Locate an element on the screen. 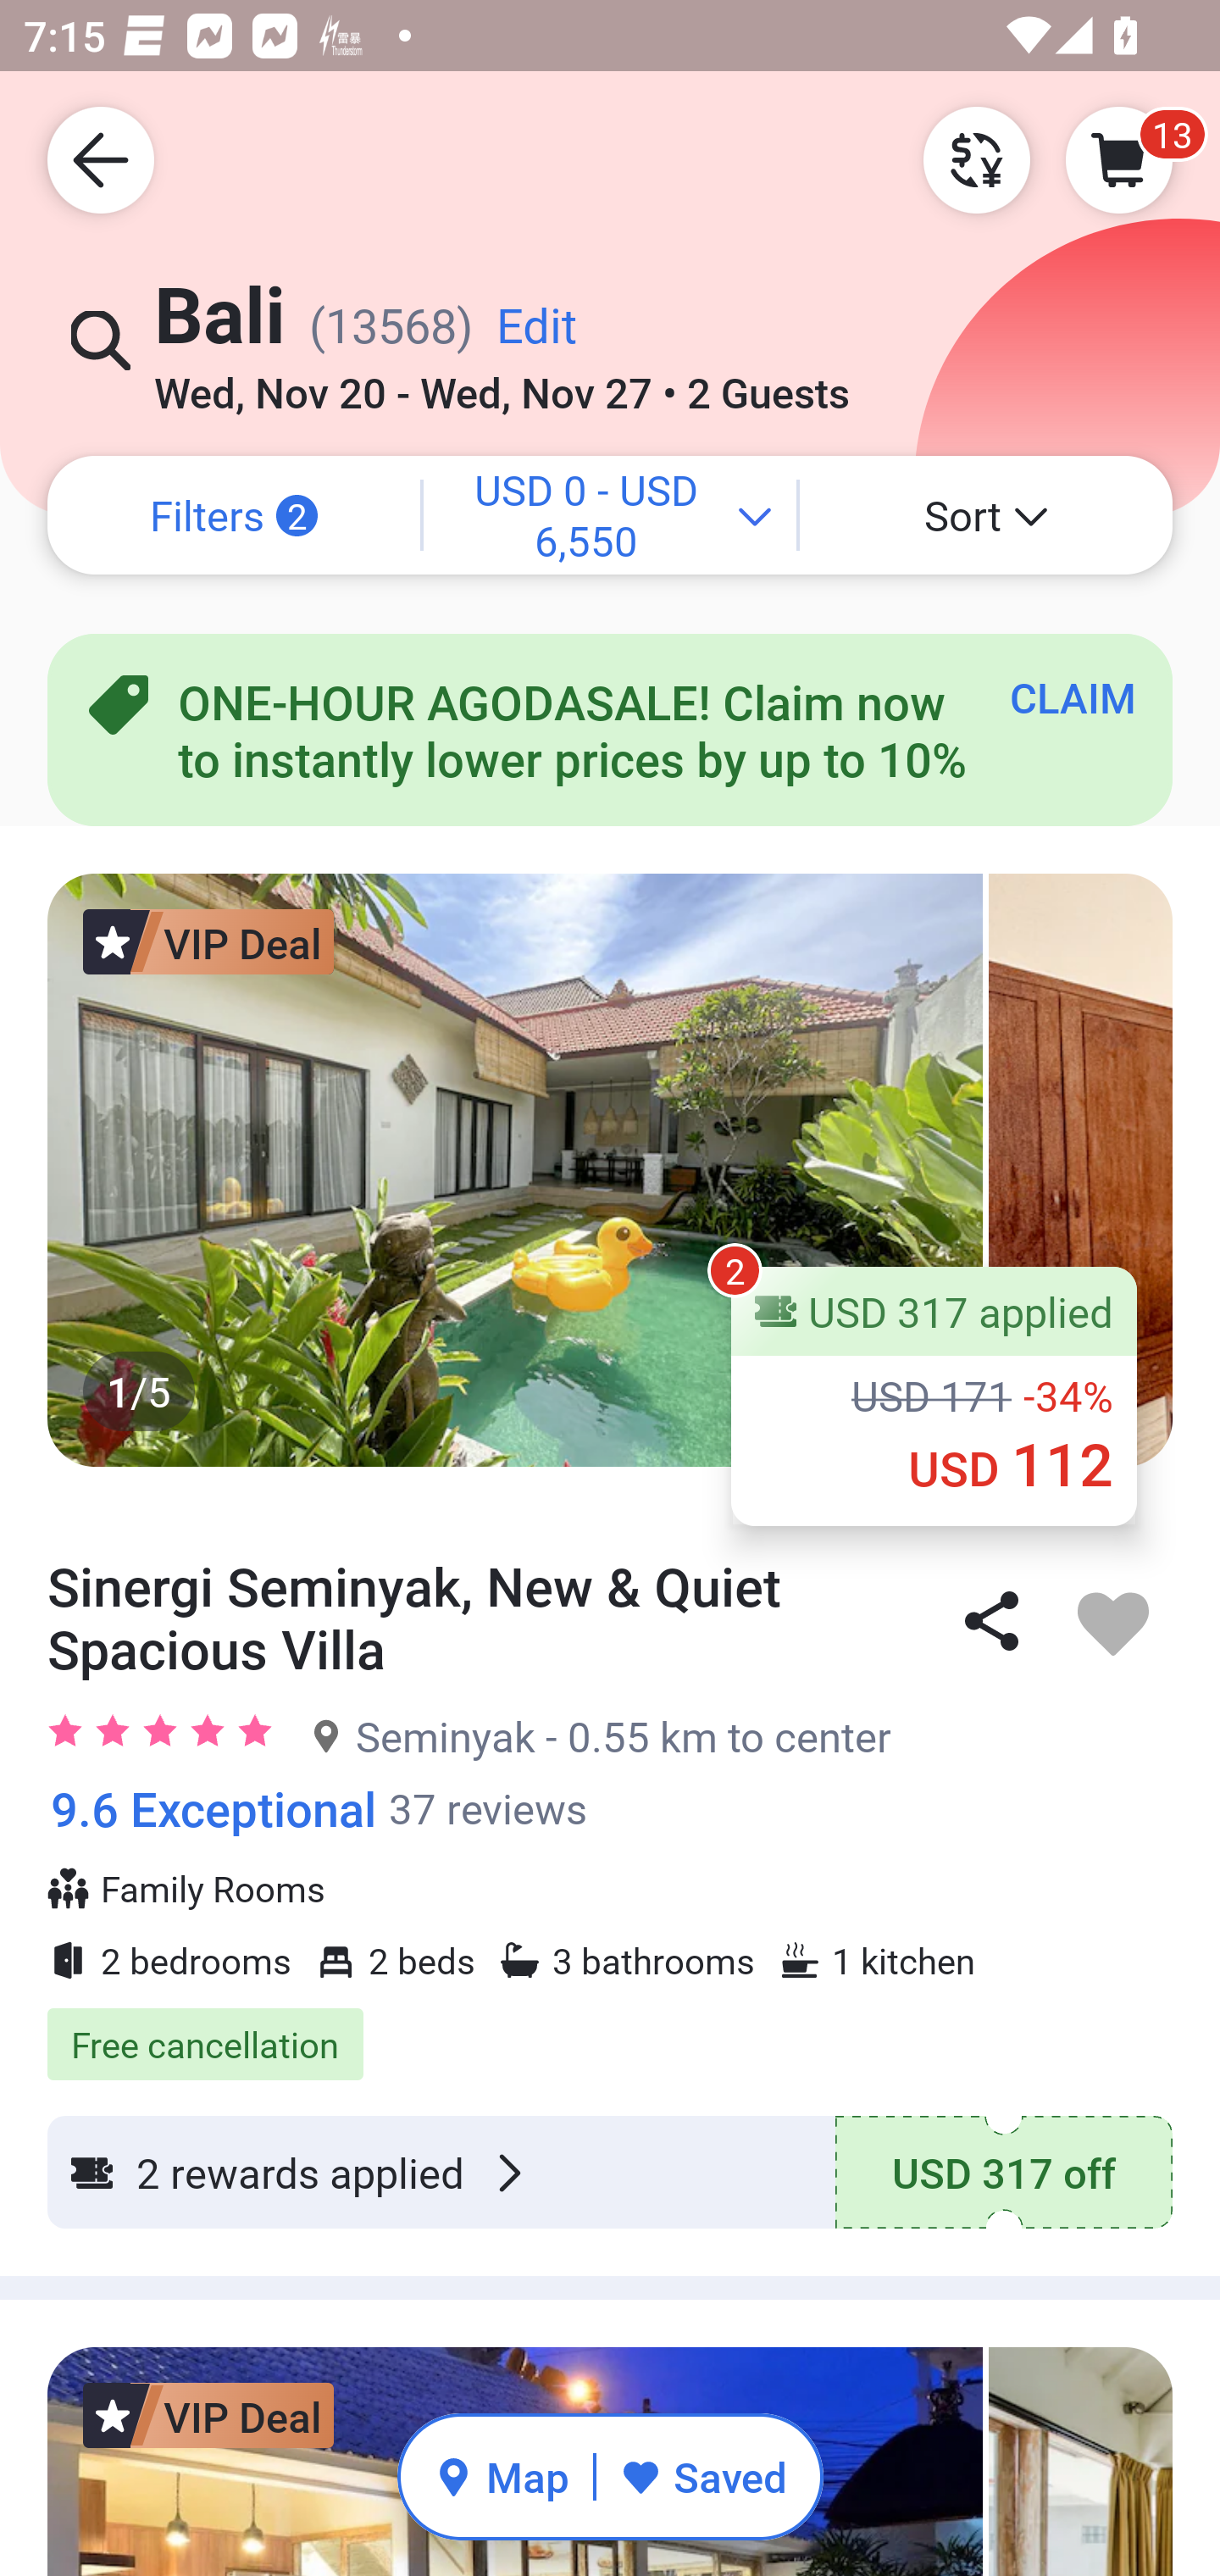 The width and height of the screenshot is (1220, 2576). 2 rewards applied USD 317 off is located at coordinates (610, 2173).